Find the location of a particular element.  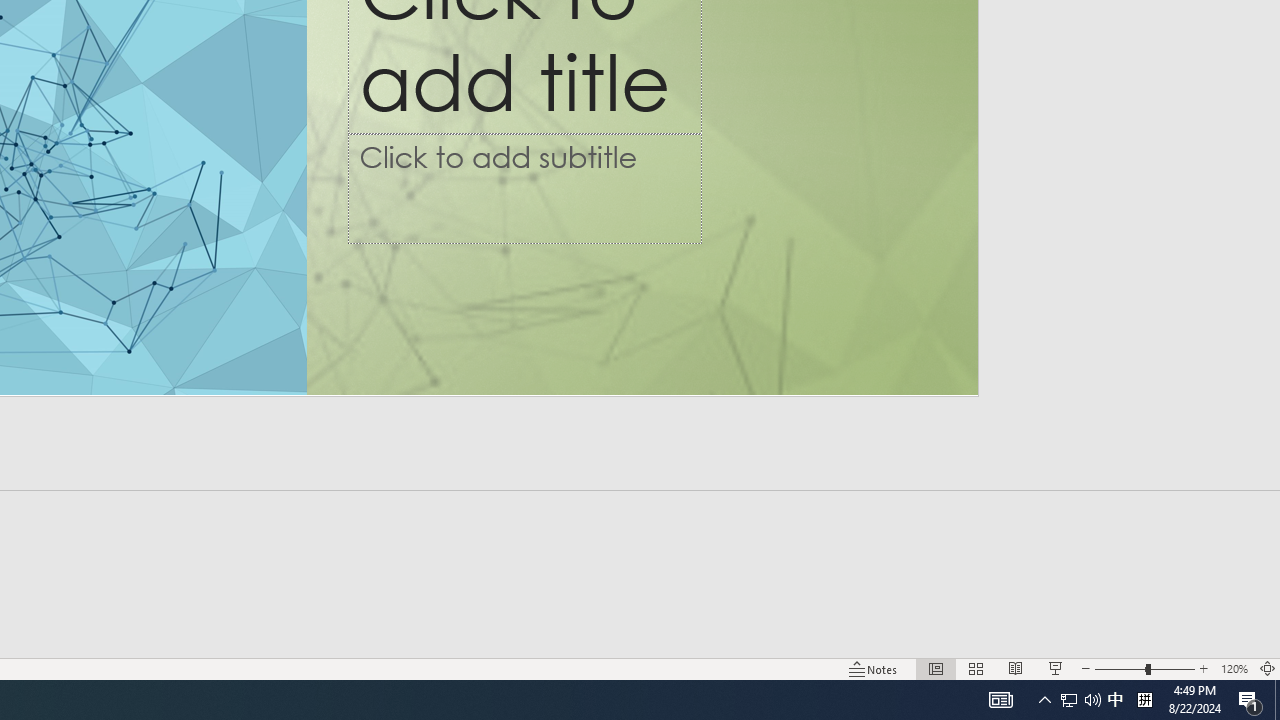

Zoom is located at coordinates (1144, 668).